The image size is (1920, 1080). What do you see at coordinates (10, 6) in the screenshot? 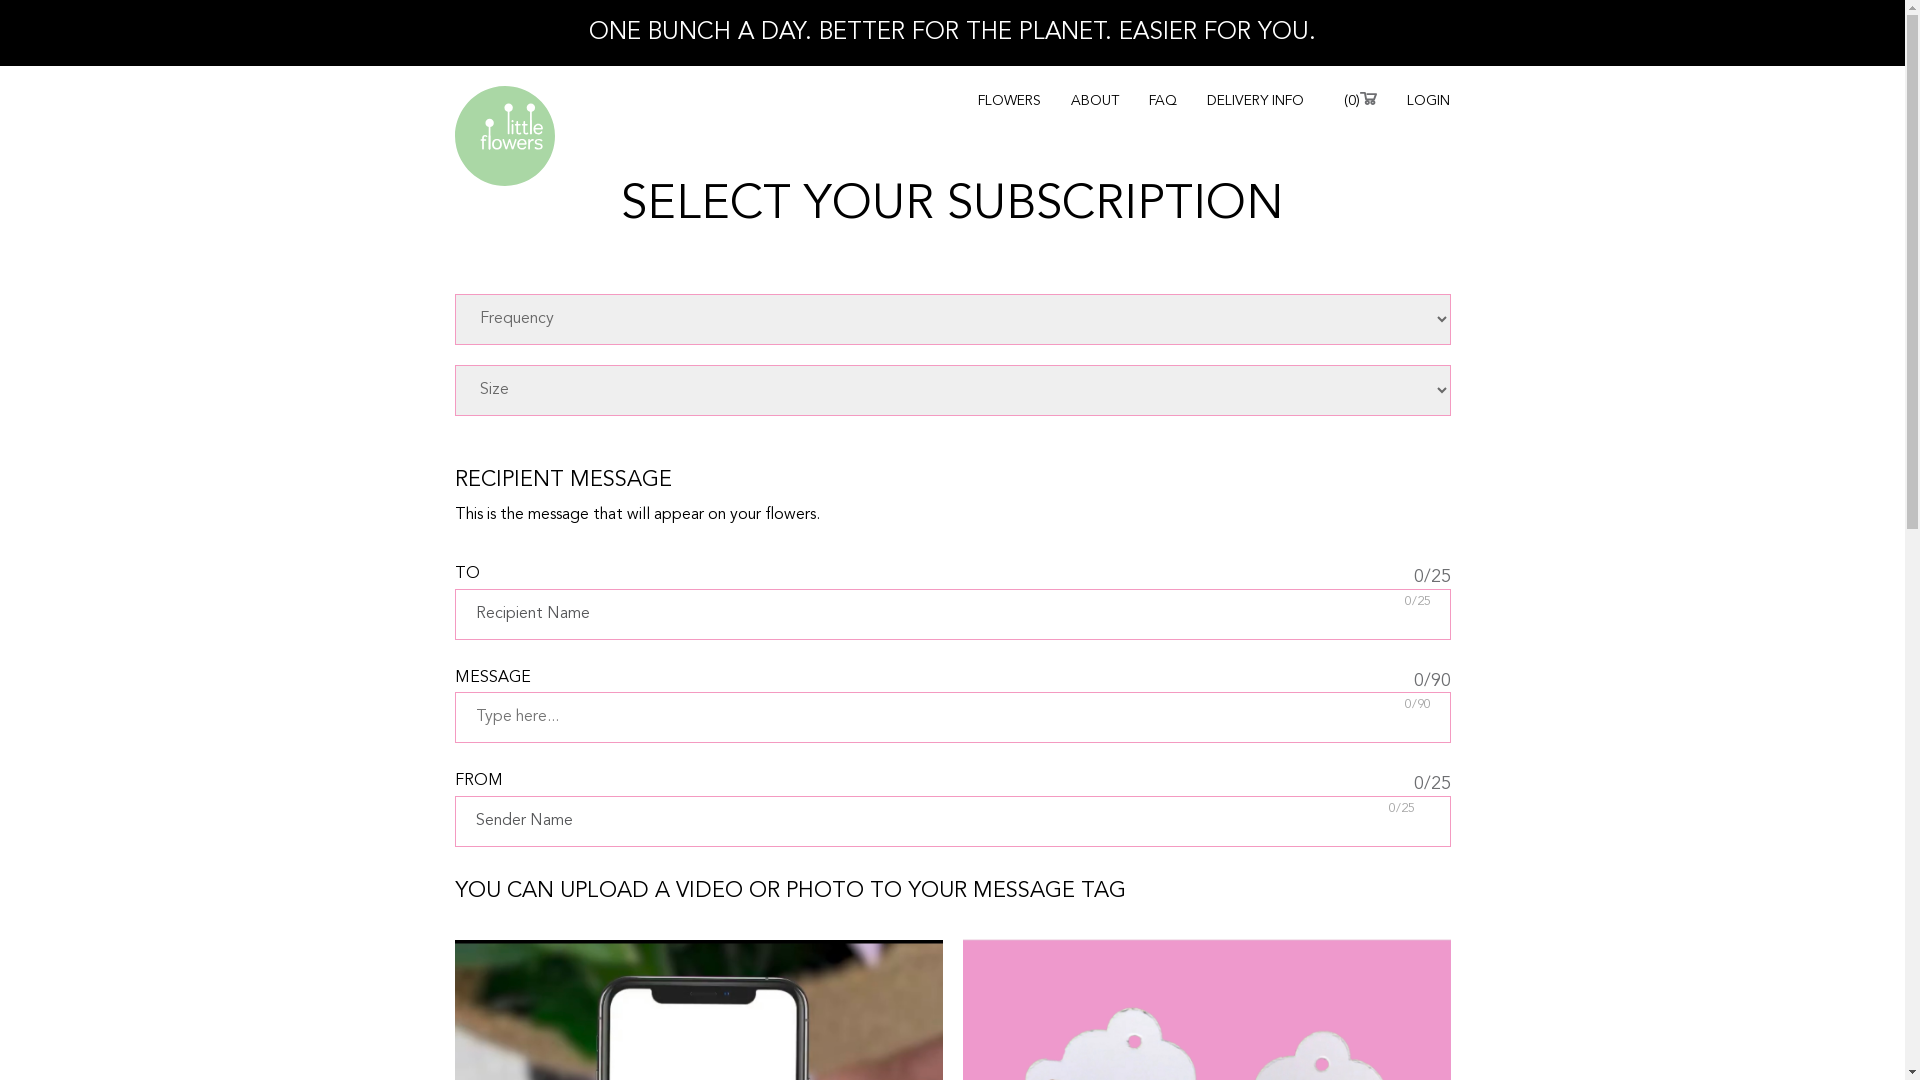
I see `Video` at bounding box center [10, 6].